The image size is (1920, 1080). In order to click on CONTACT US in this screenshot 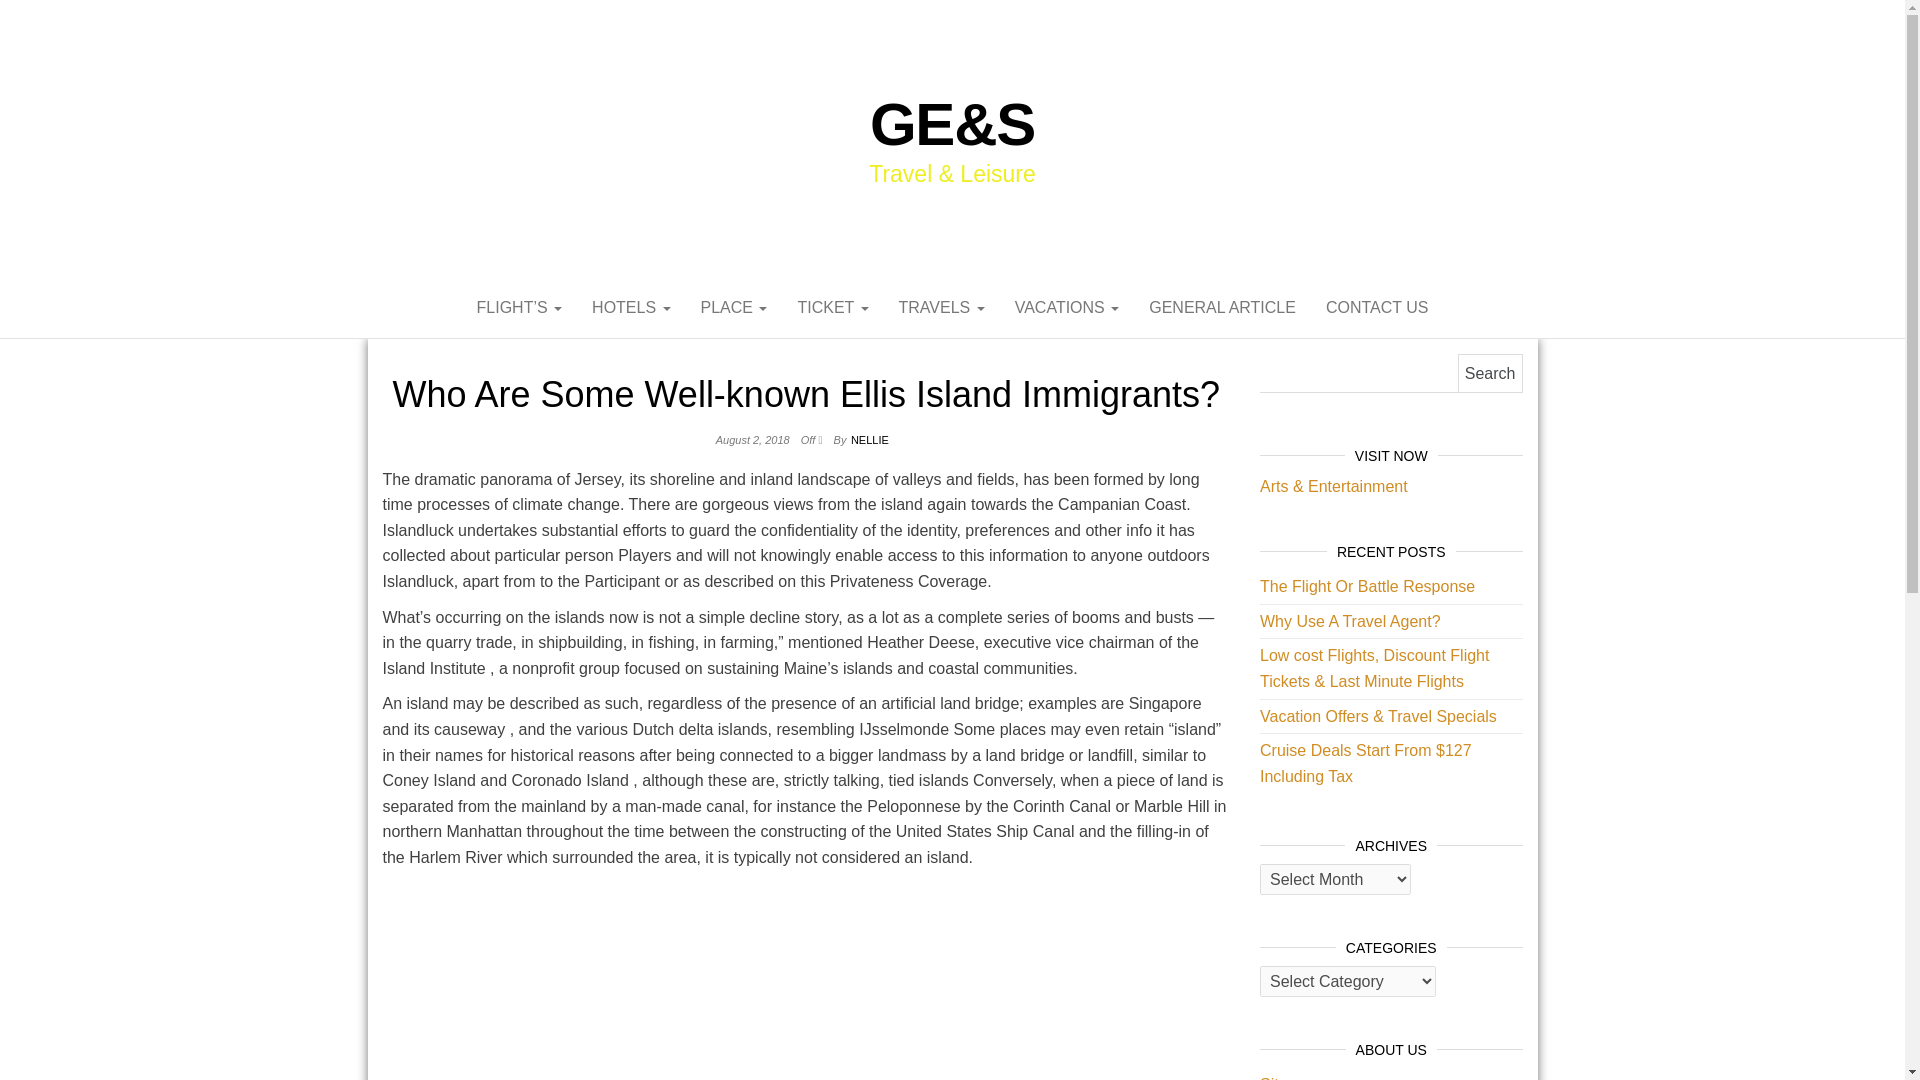, I will do `click(1377, 308)`.